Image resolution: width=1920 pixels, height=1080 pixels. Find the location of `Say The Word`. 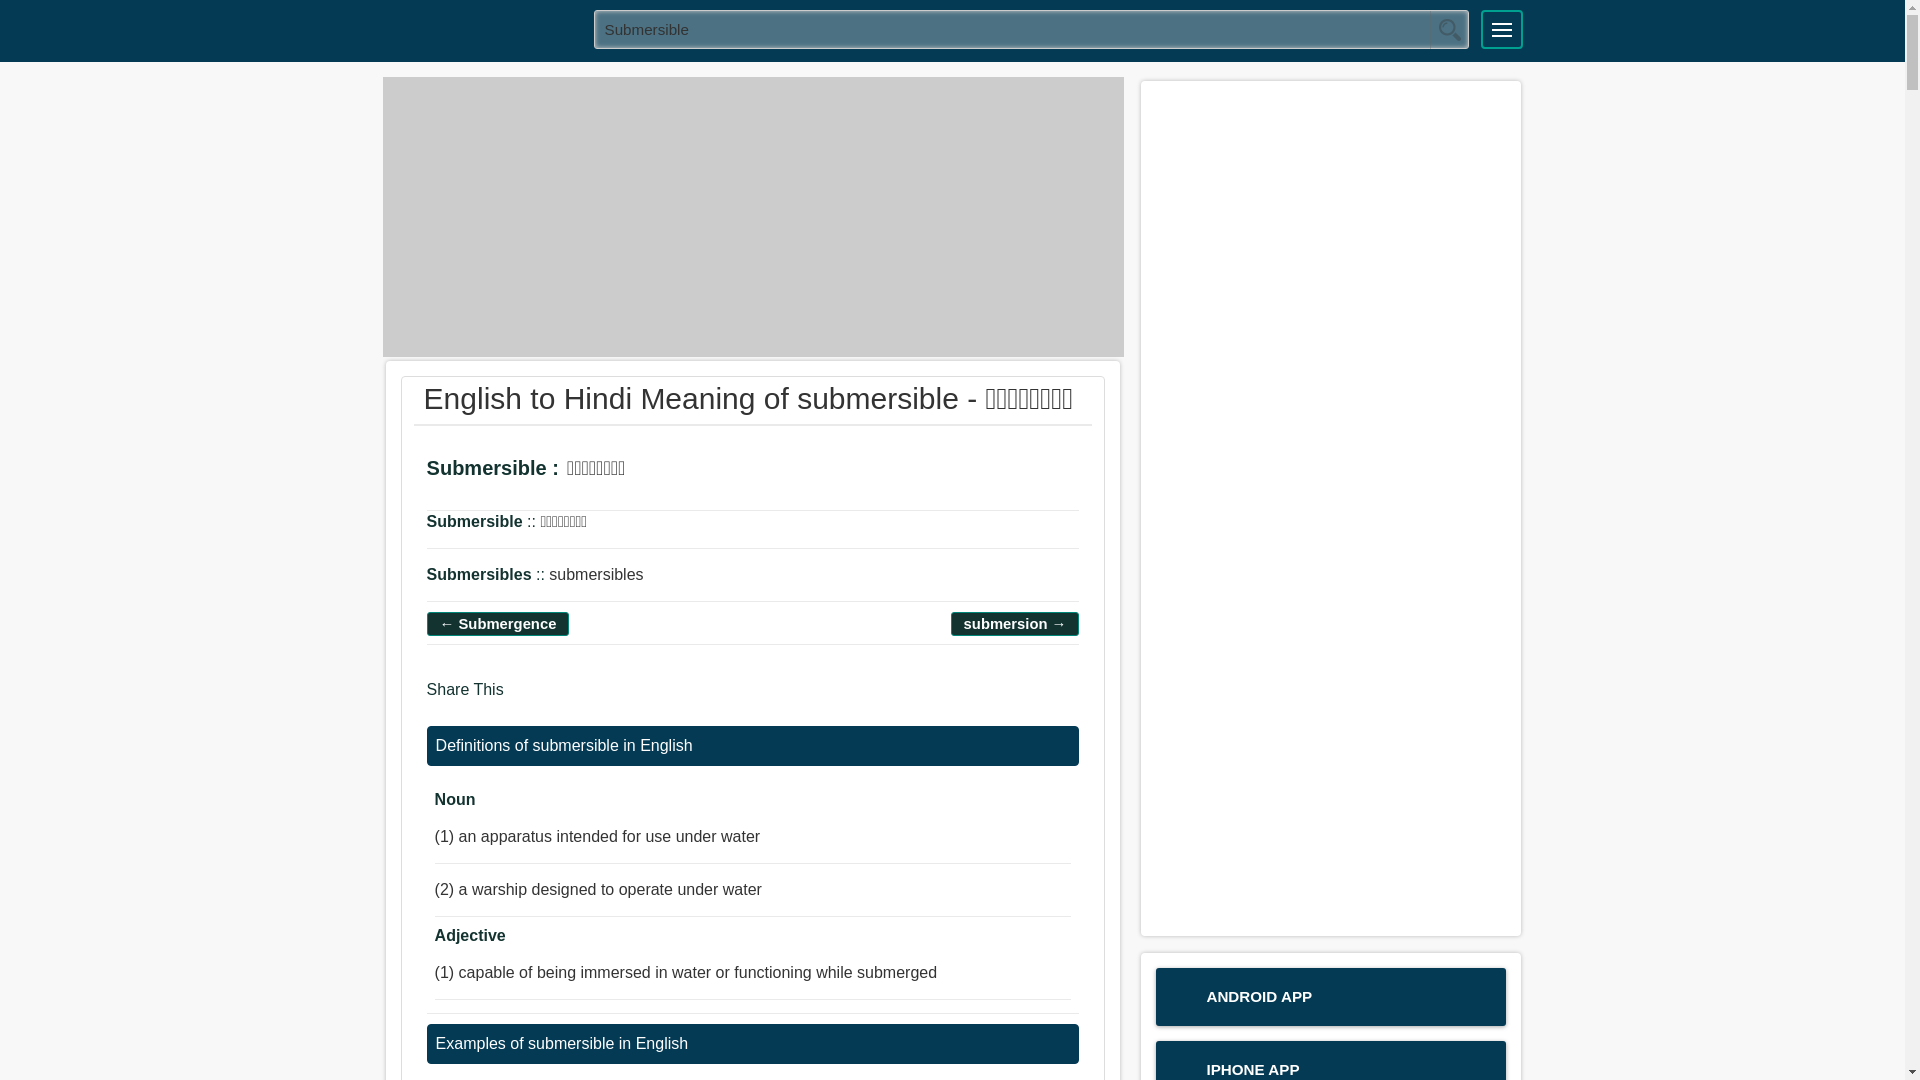

Say The Word is located at coordinates (658, 471).